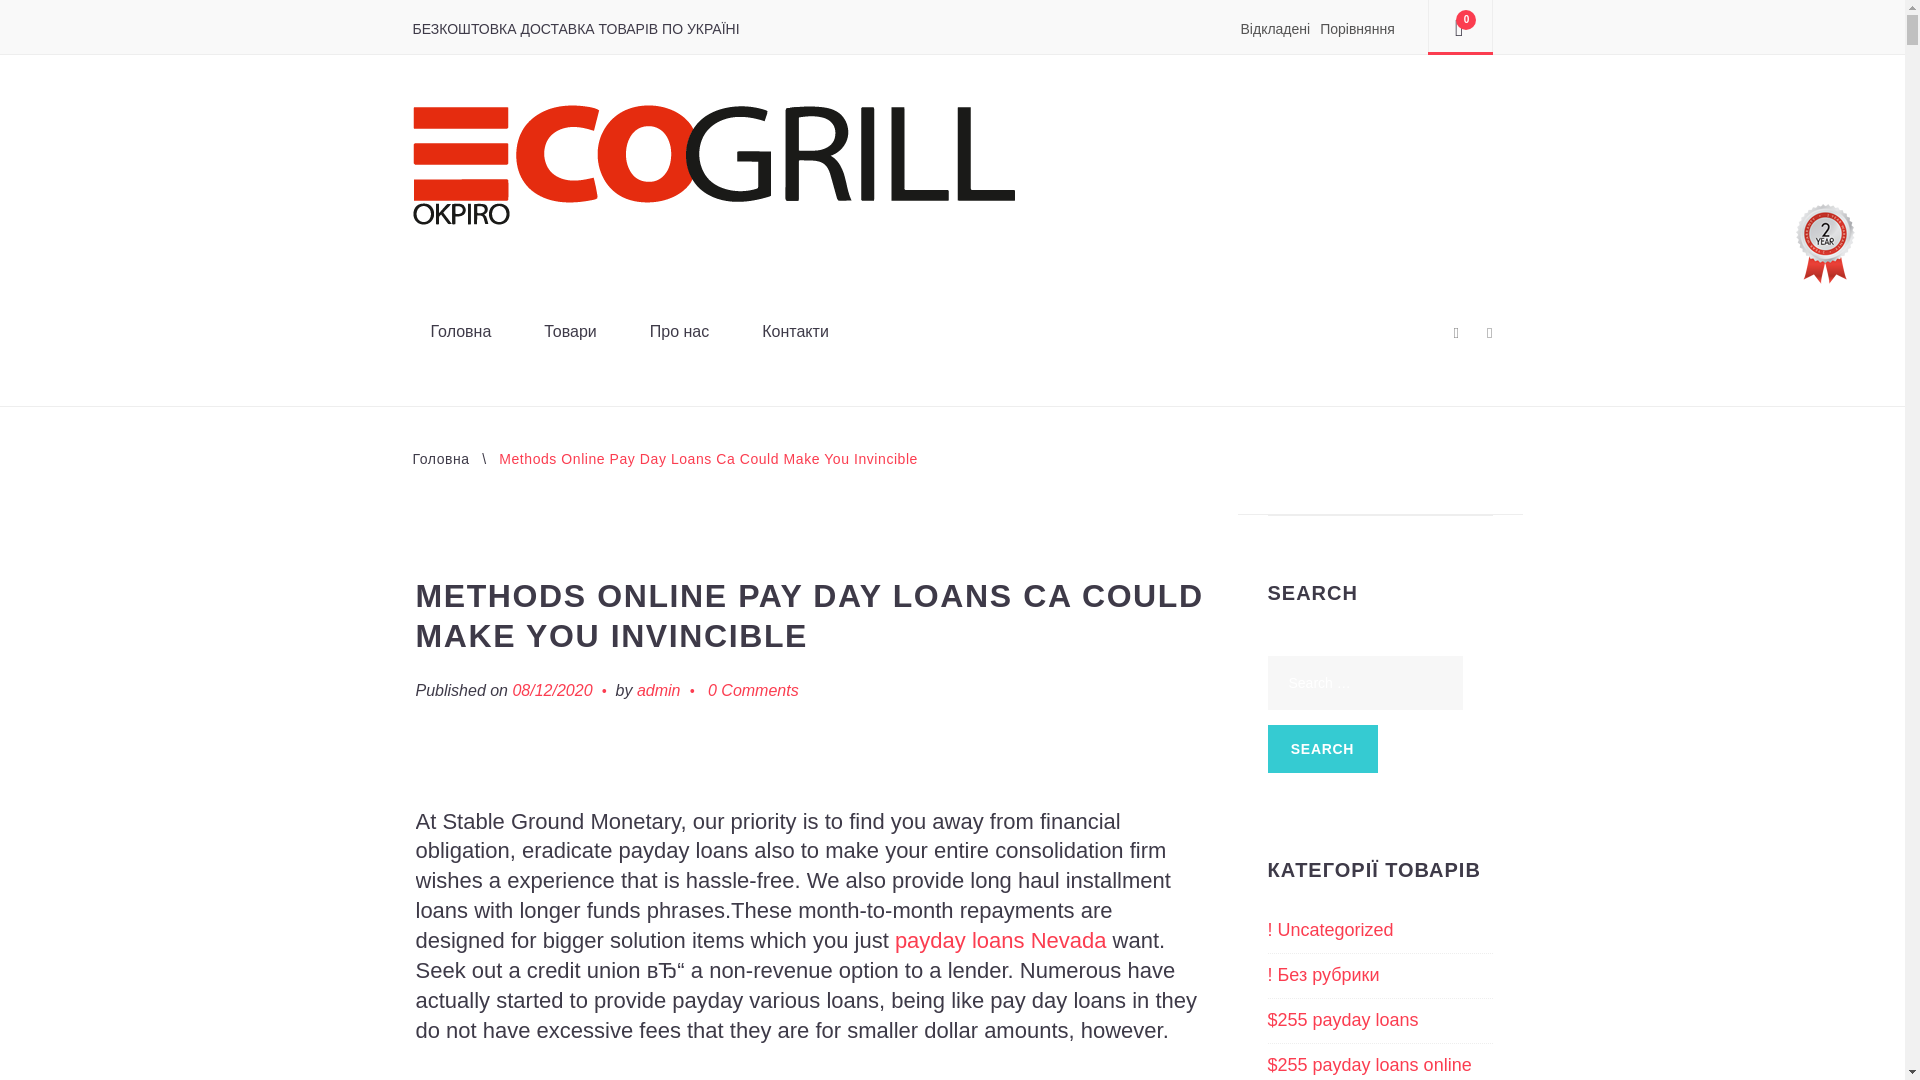 This screenshot has height=1080, width=1920. What do you see at coordinates (1322, 748) in the screenshot?
I see `SEARCH` at bounding box center [1322, 748].